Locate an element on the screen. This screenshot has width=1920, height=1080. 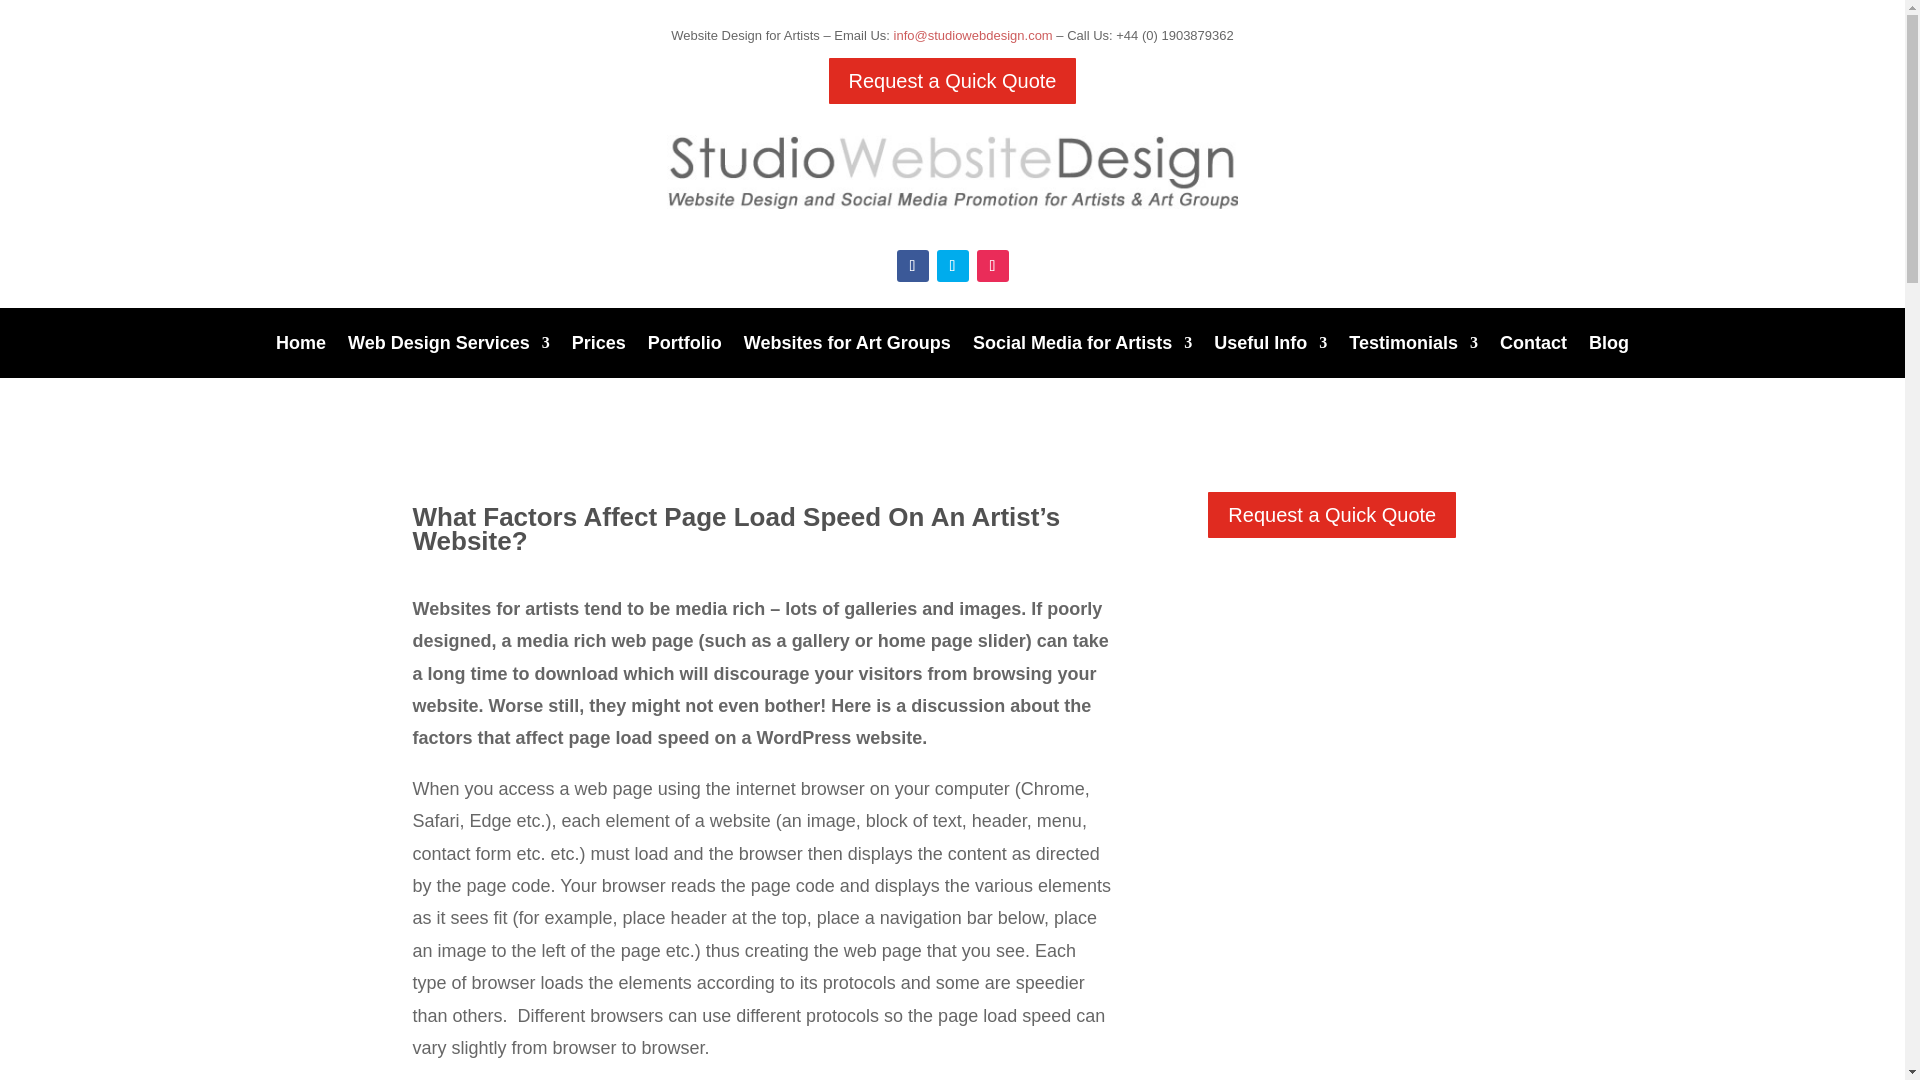
Prices is located at coordinates (598, 346).